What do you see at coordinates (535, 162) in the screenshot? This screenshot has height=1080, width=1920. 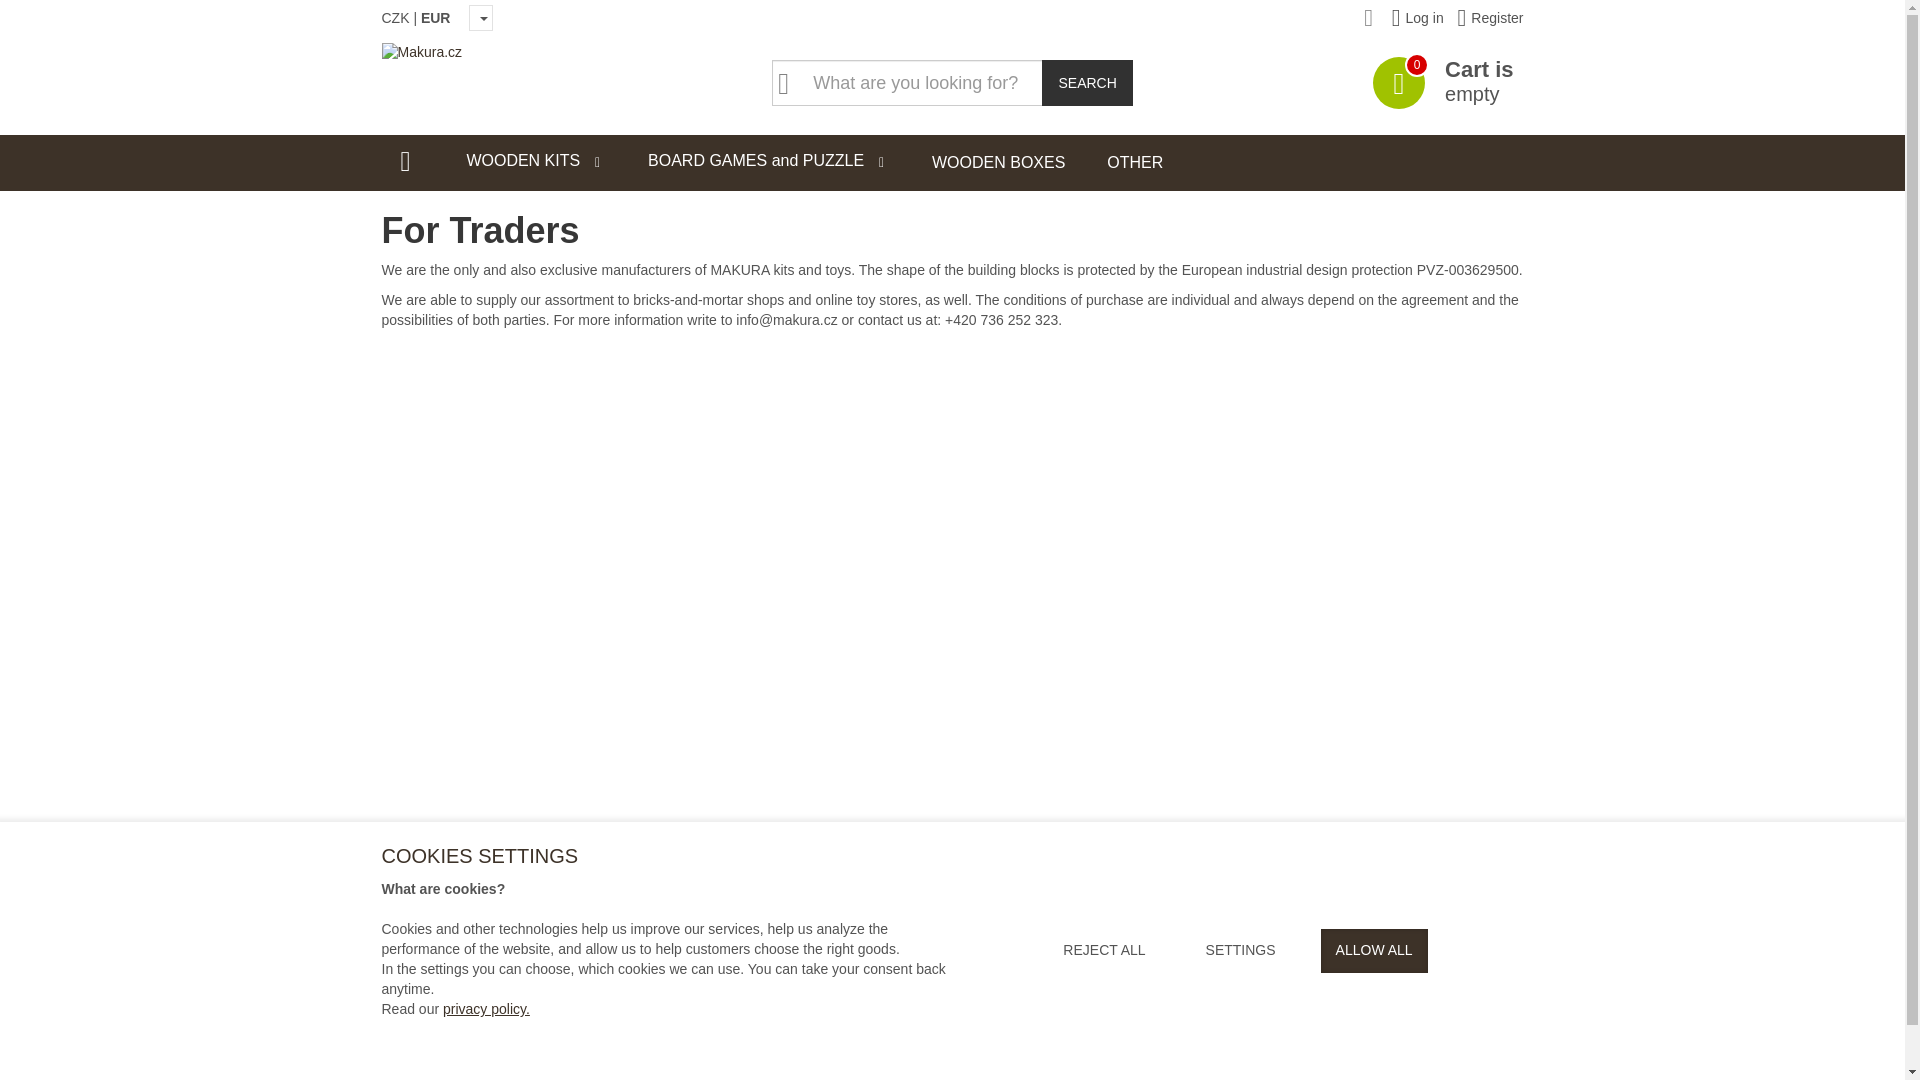 I see `WOODEN KITS` at bounding box center [535, 162].